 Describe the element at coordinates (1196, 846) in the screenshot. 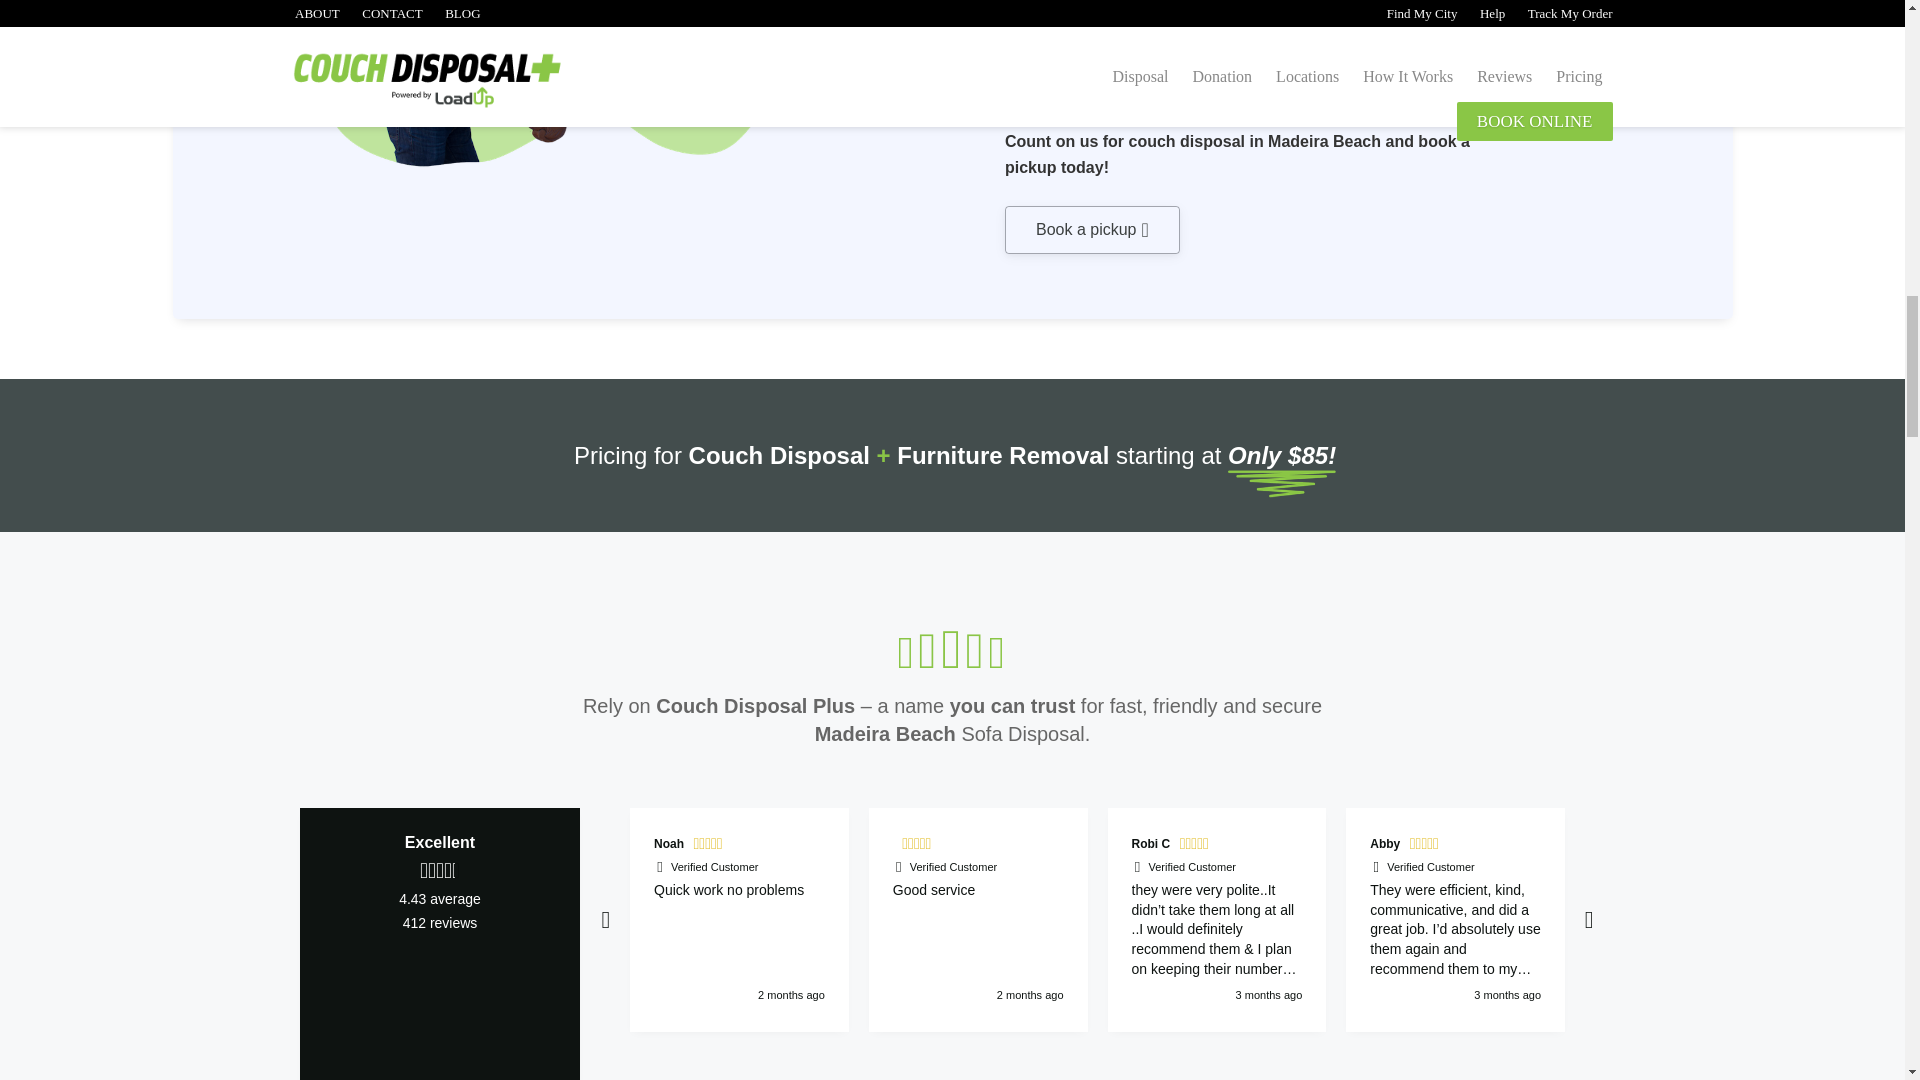

I see `5 Stars` at that location.